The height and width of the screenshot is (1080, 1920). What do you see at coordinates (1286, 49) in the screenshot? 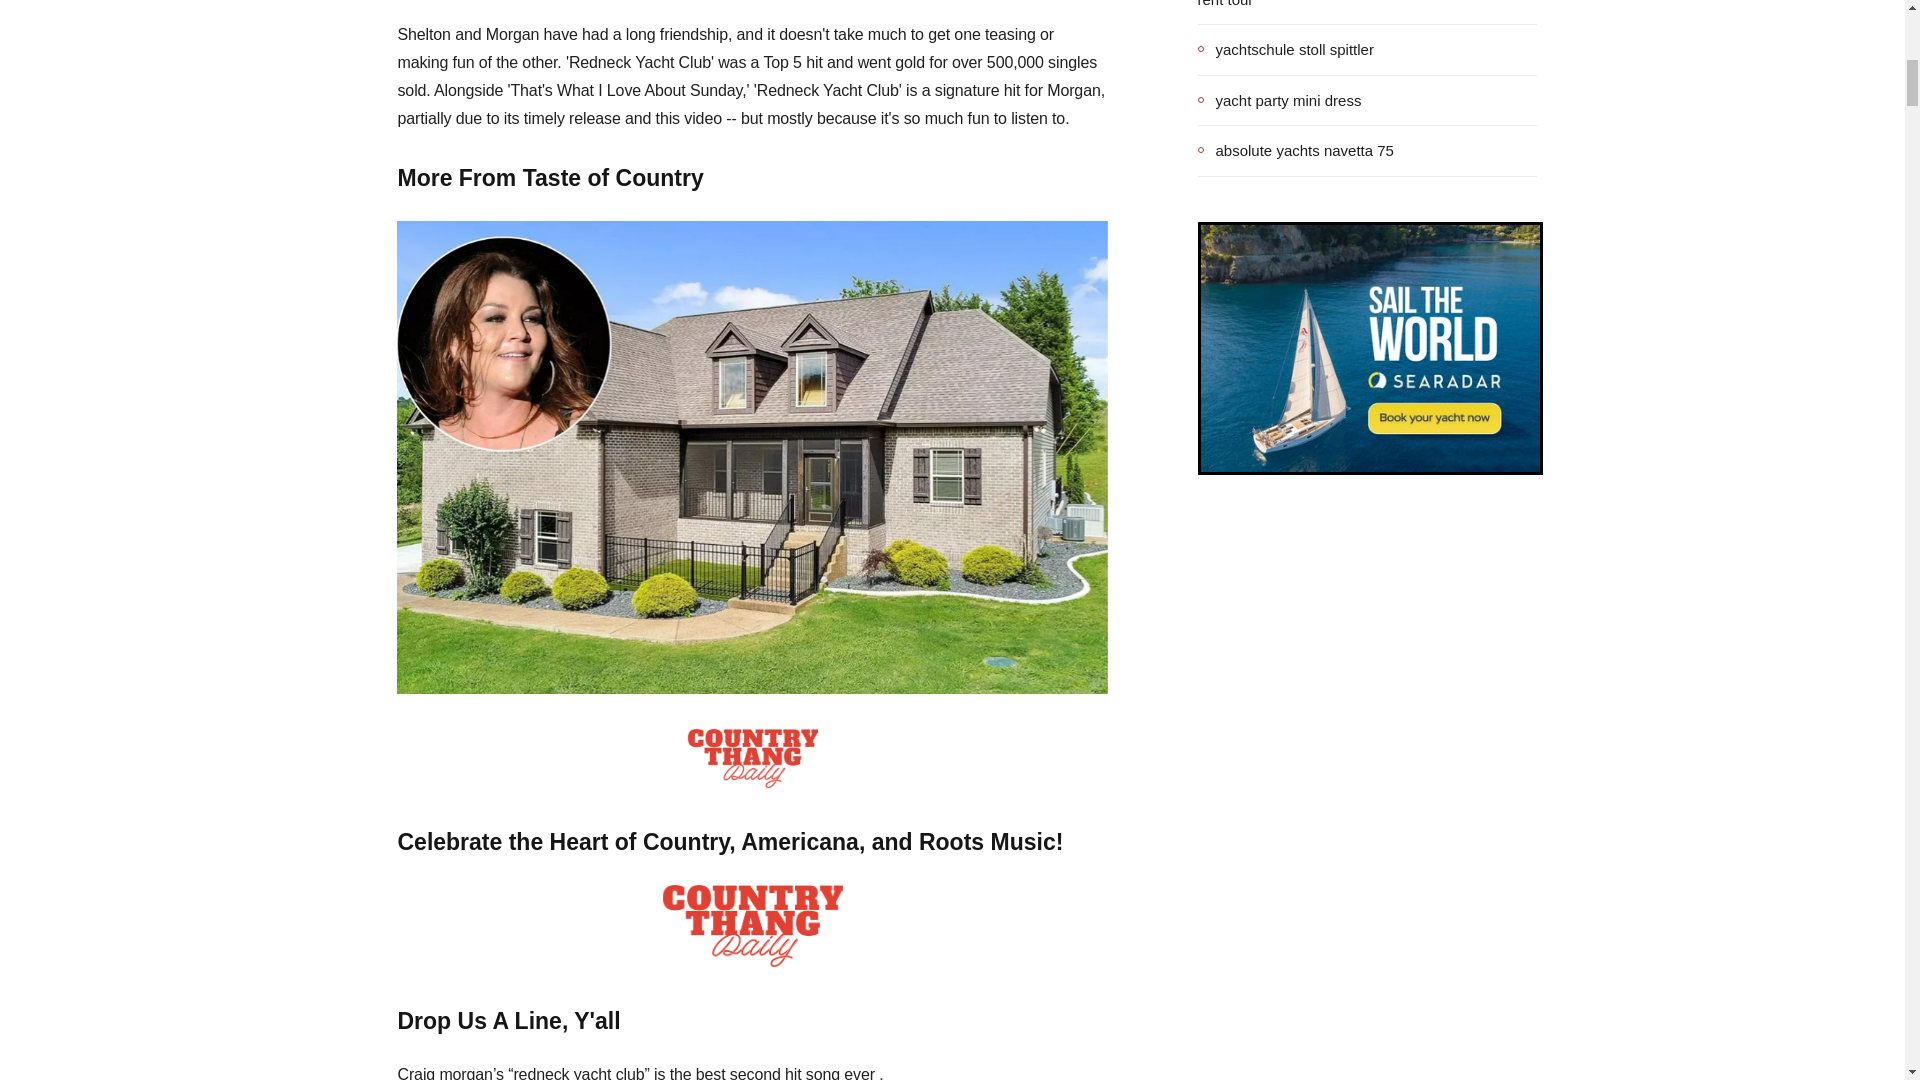
I see `yachtschule stoll spittler` at bounding box center [1286, 49].